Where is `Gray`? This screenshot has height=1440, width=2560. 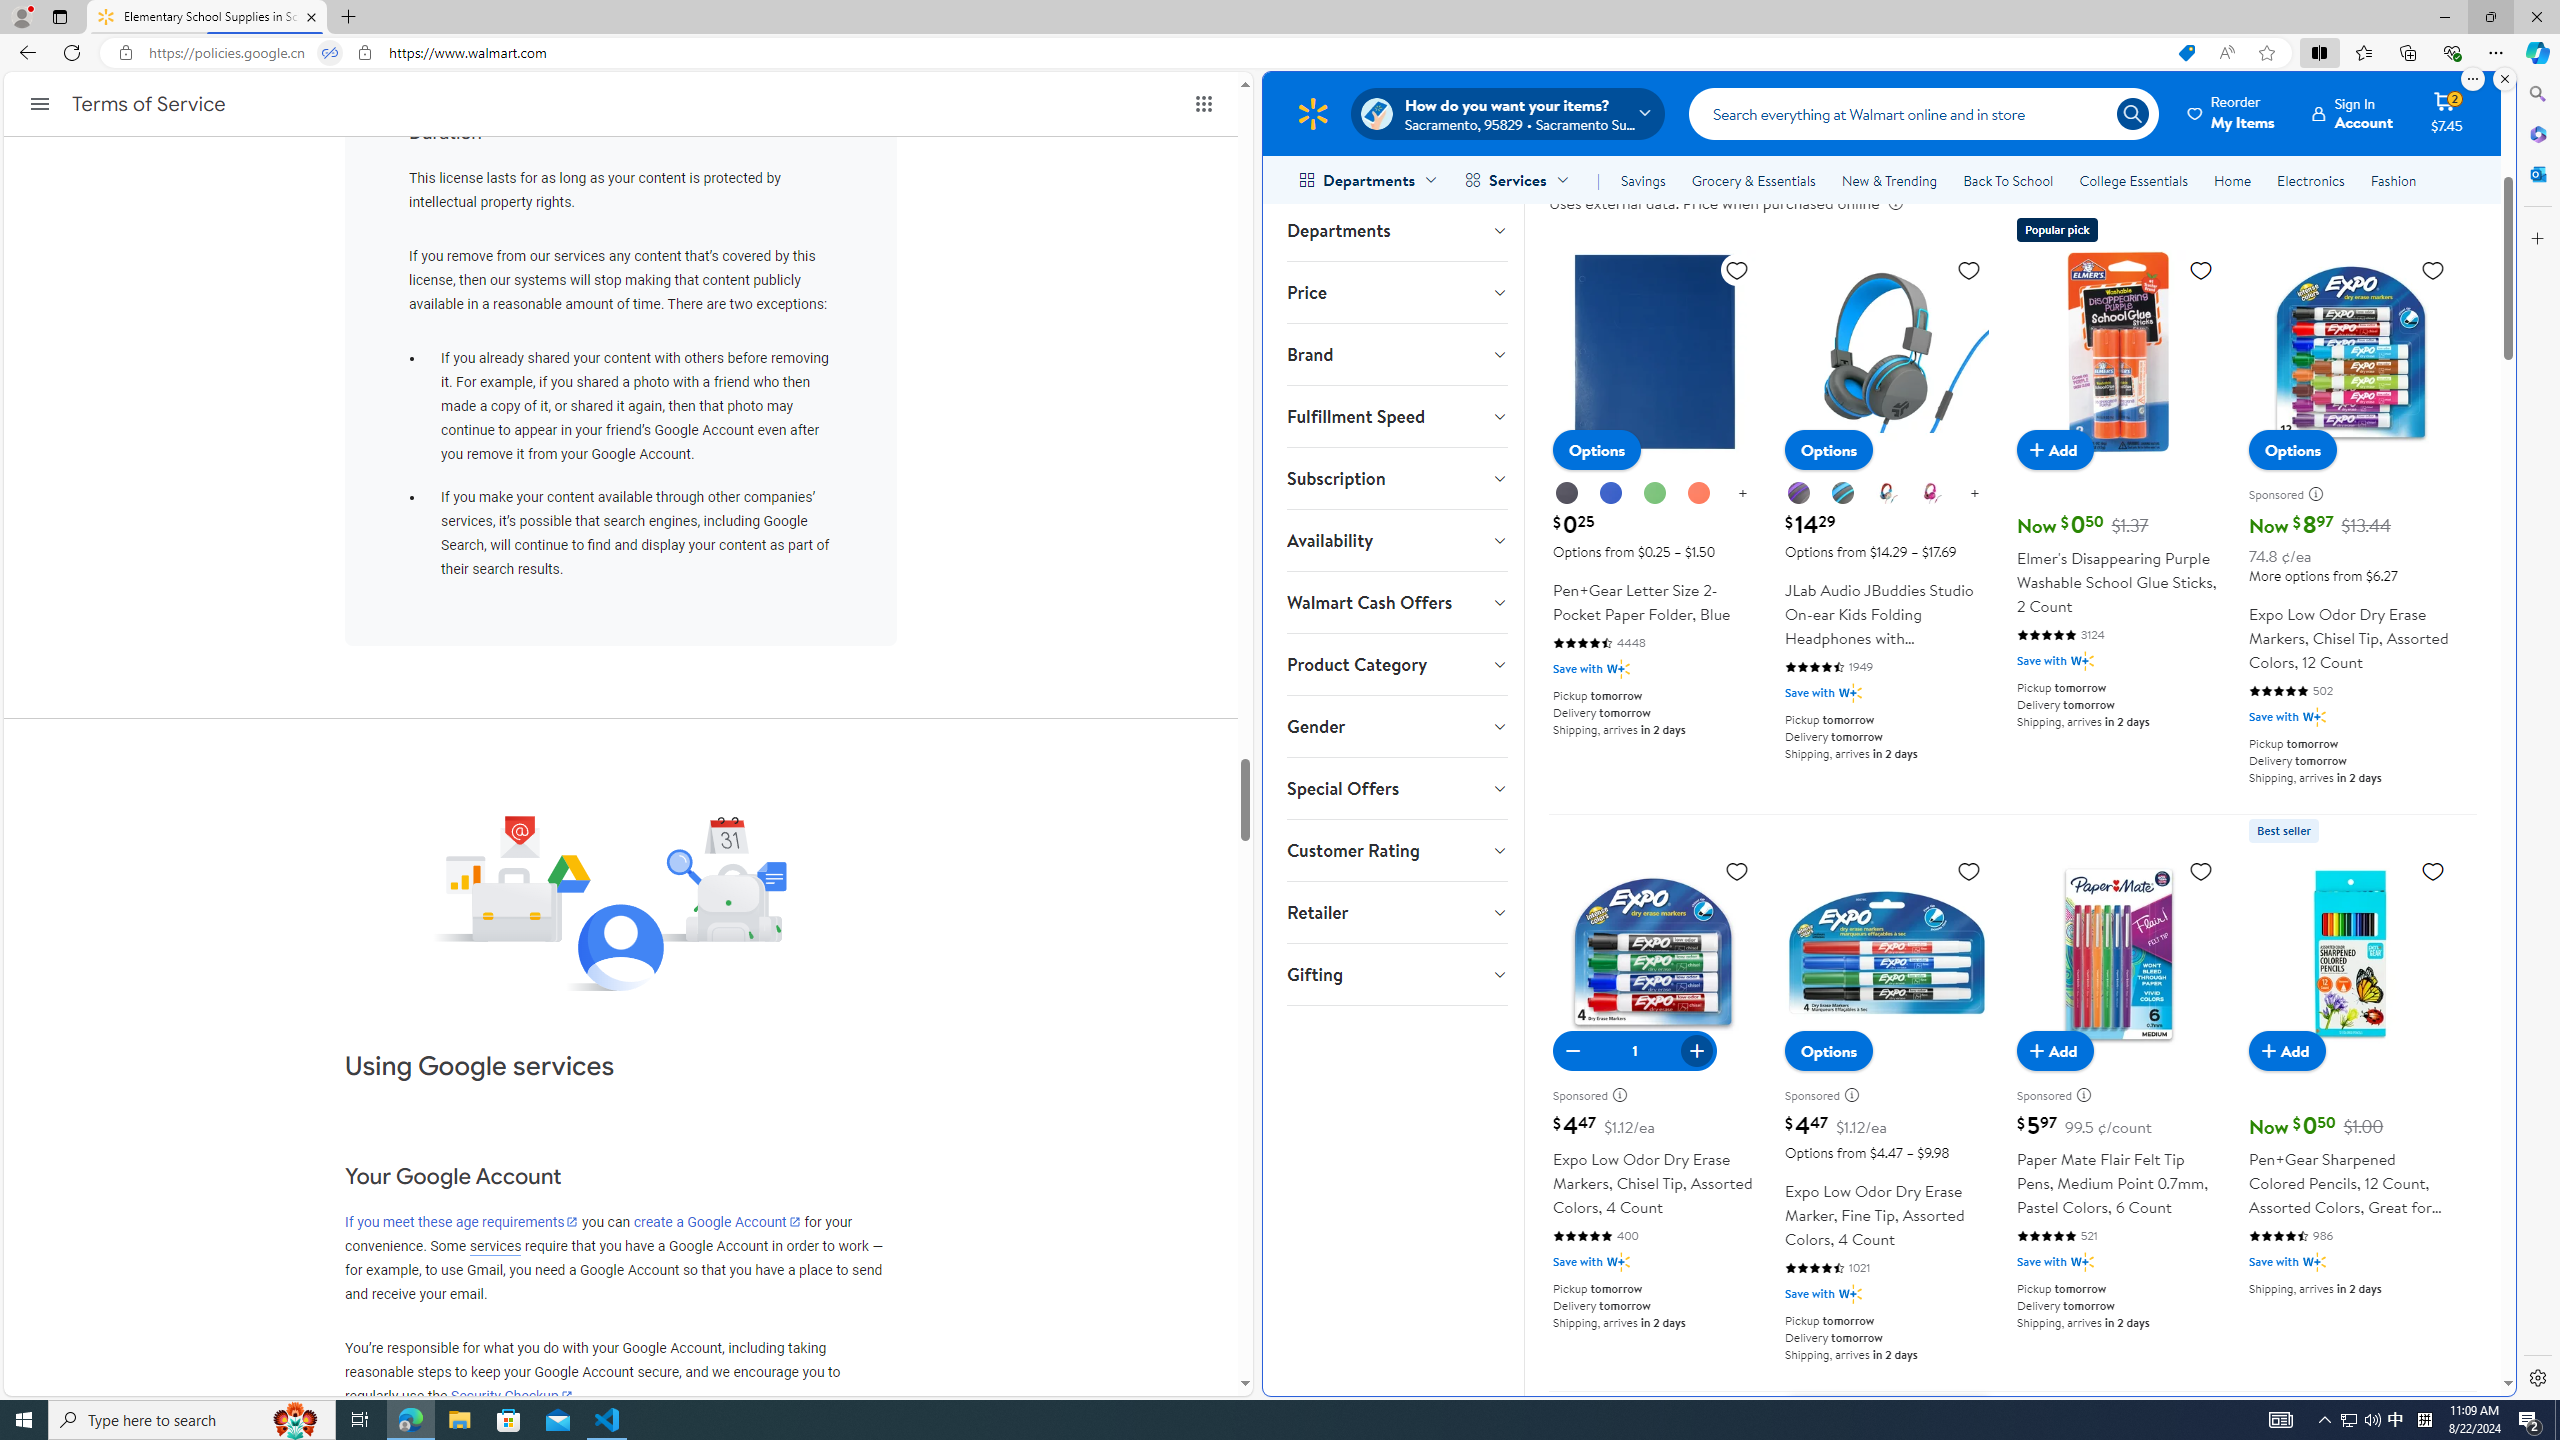
Gray is located at coordinates (1842, 494).